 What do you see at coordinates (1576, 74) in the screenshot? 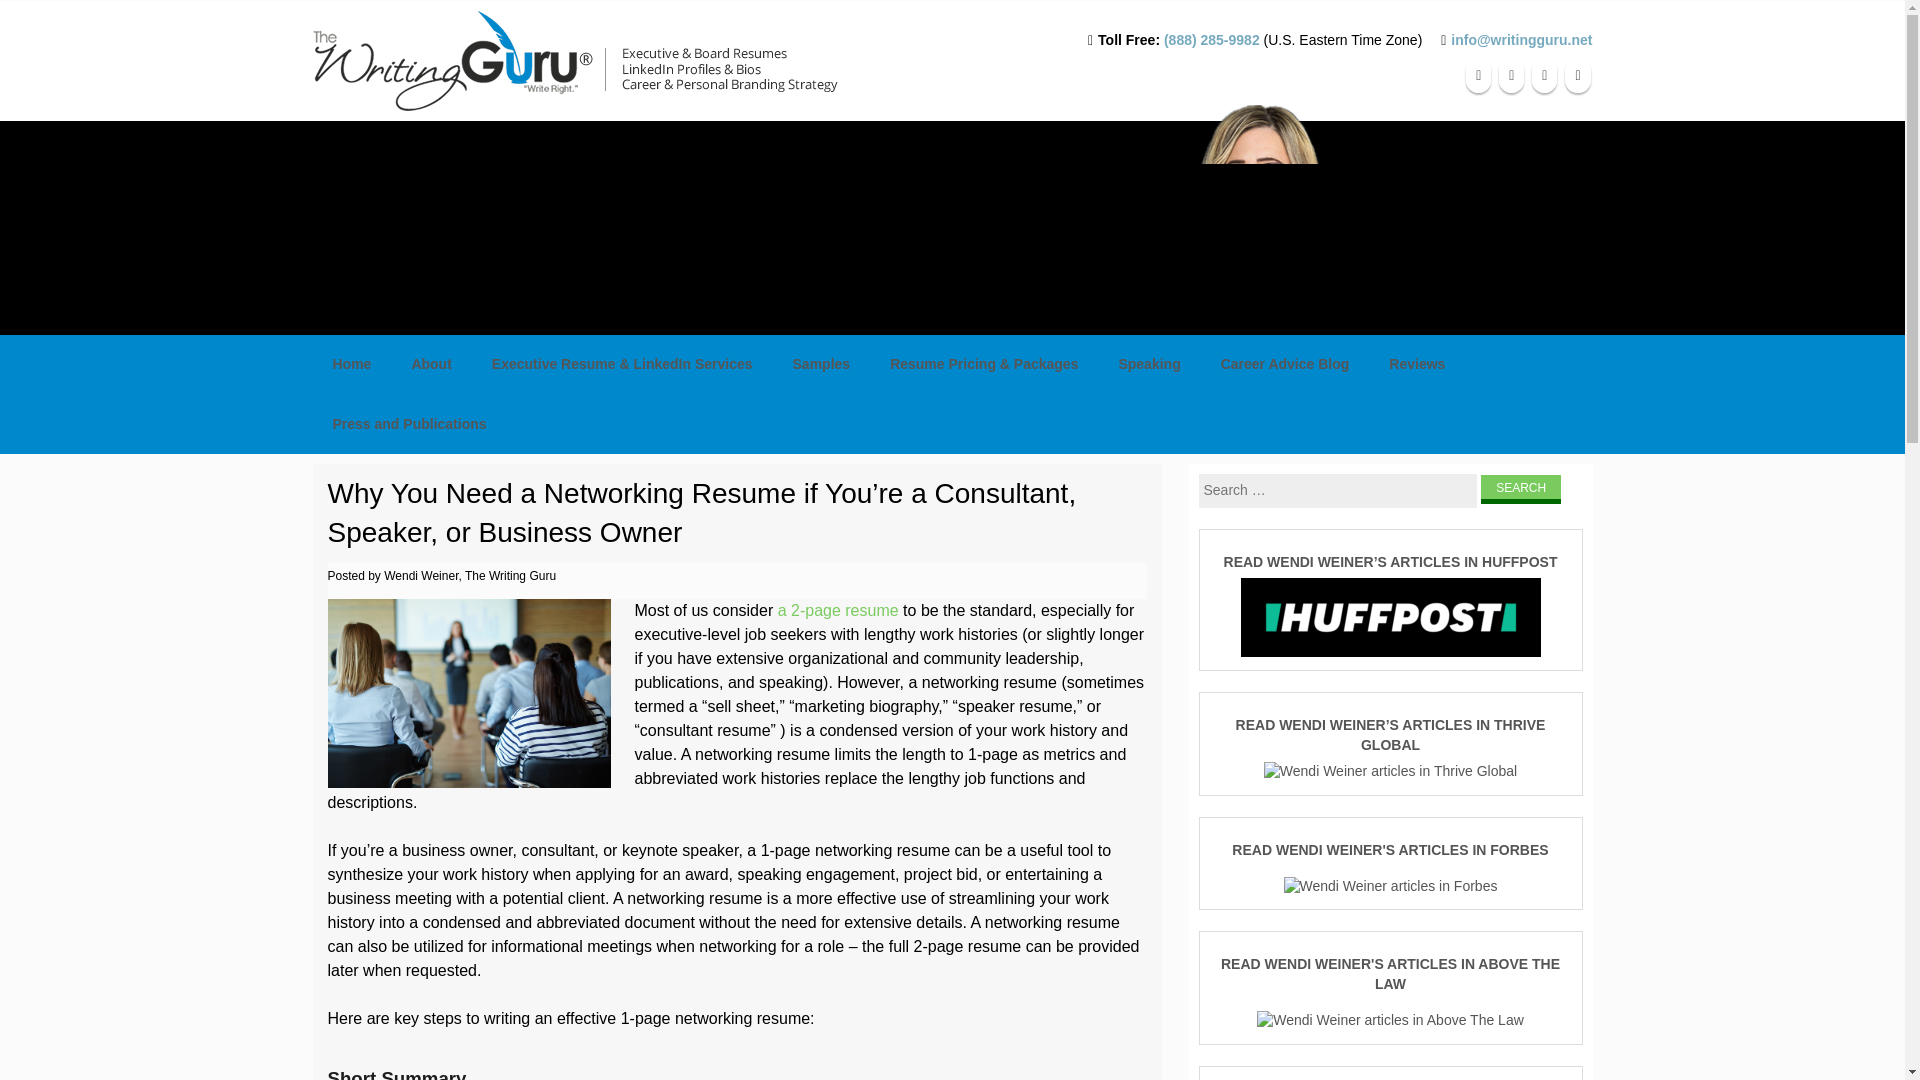
I see `Instagram` at bounding box center [1576, 74].